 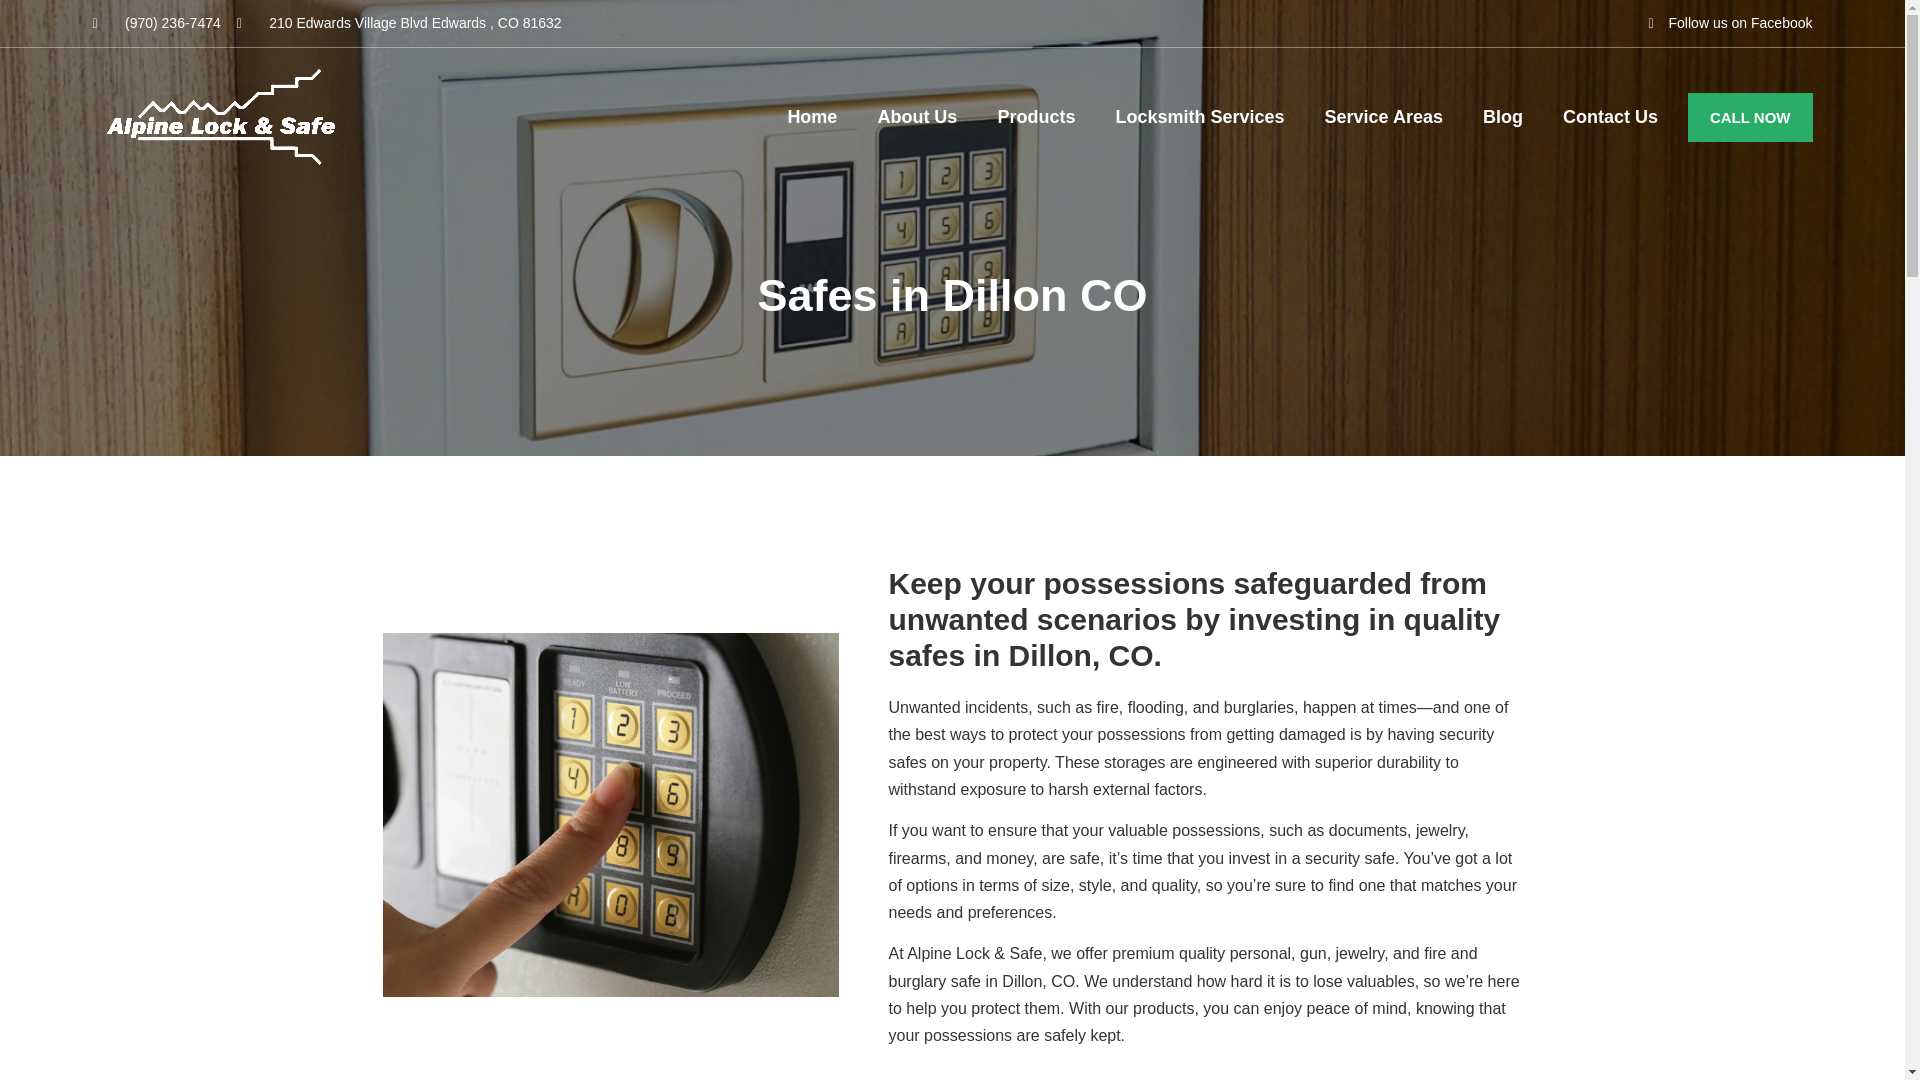 I want to click on Home, so click(x=812, y=116).